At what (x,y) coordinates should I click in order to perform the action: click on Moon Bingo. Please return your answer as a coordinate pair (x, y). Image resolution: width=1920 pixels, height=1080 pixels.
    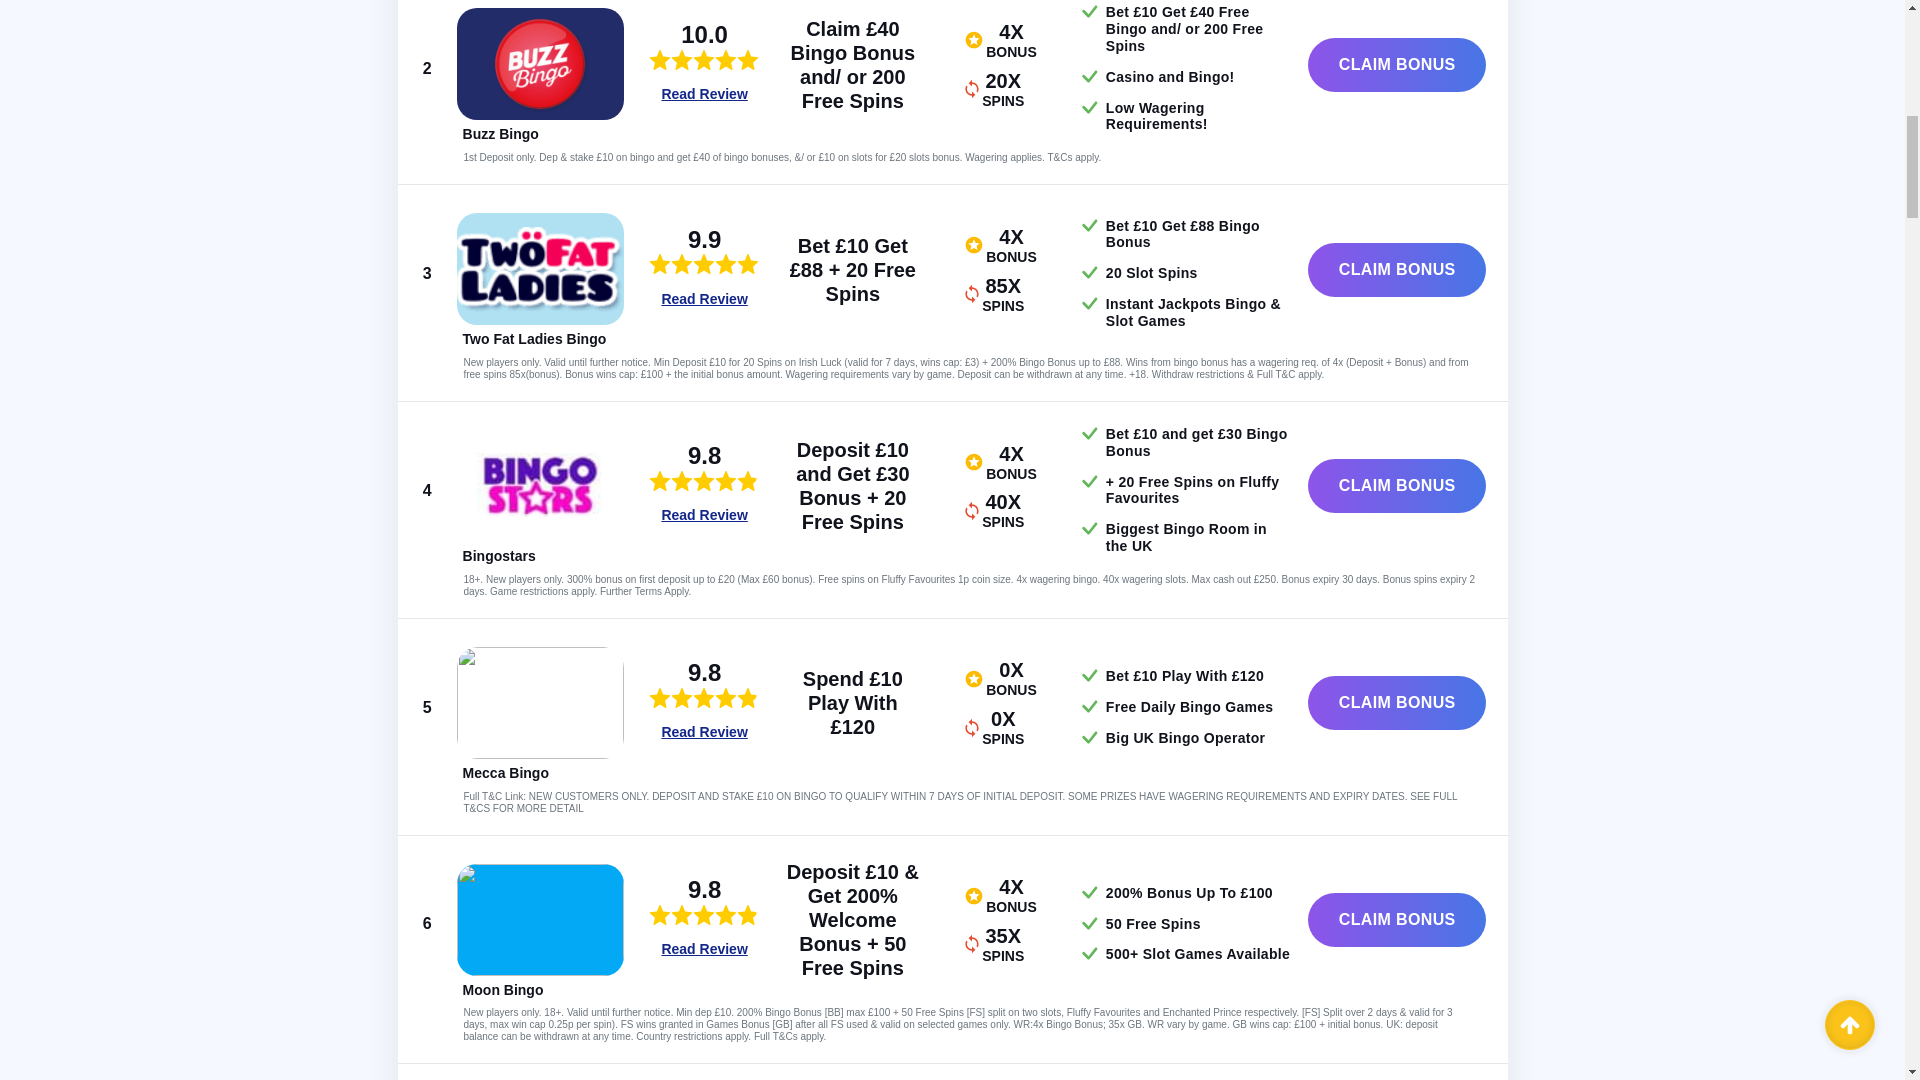
    Looking at the image, I should click on (502, 989).